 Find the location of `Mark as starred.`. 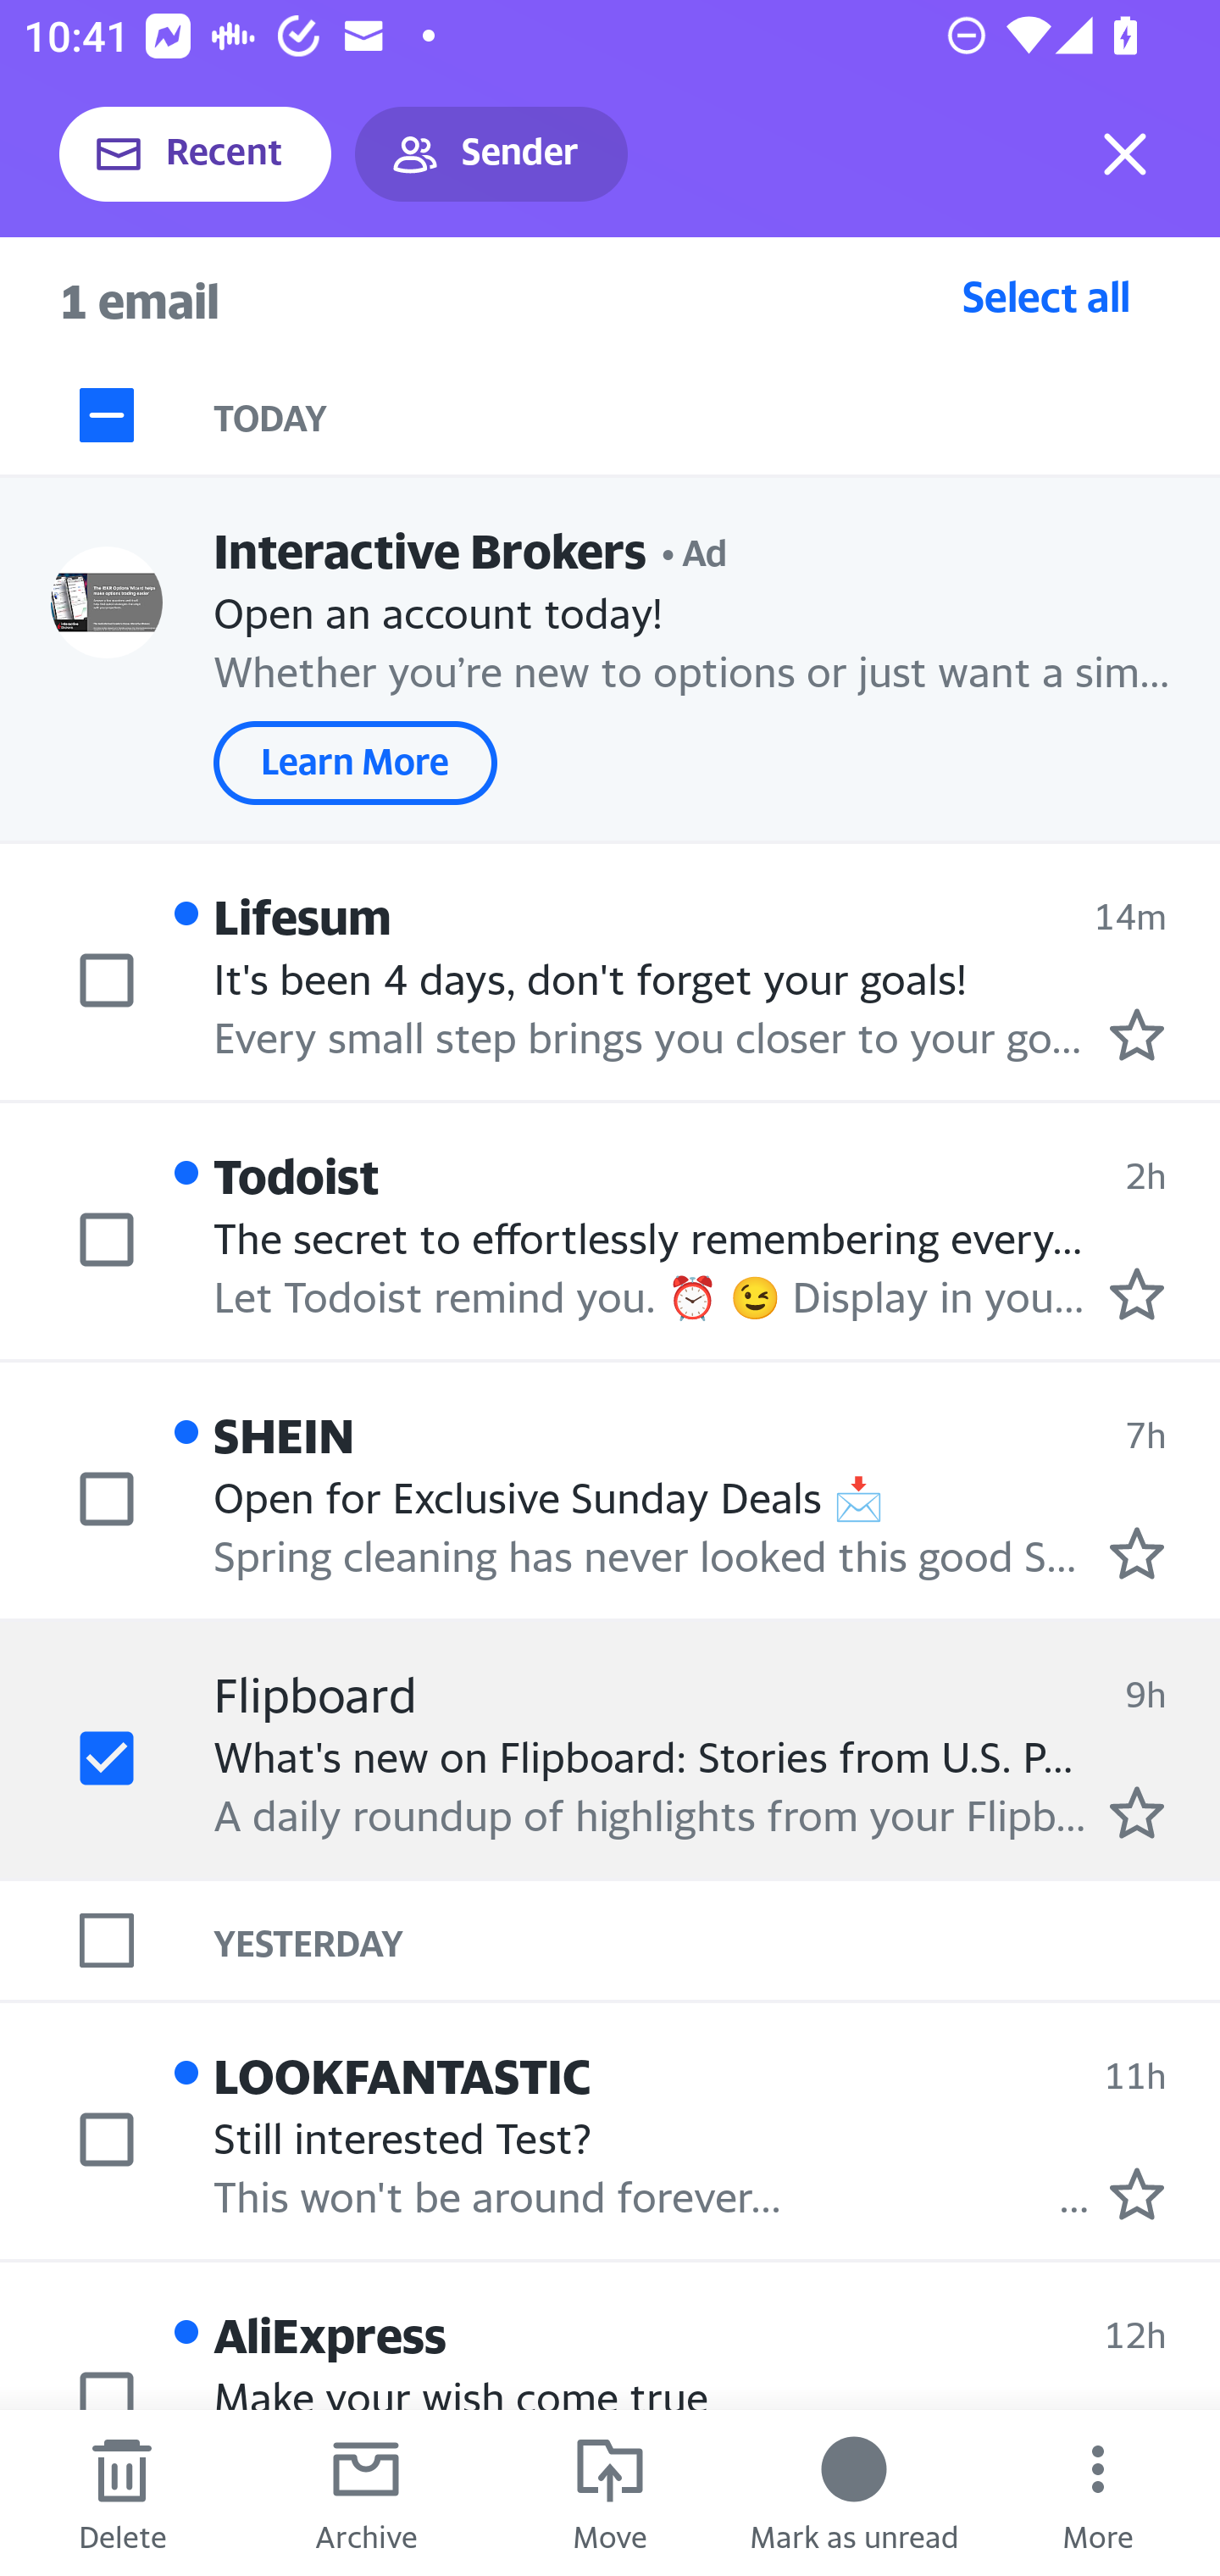

Mark as starred. is located at coordinates (1137, 1034).